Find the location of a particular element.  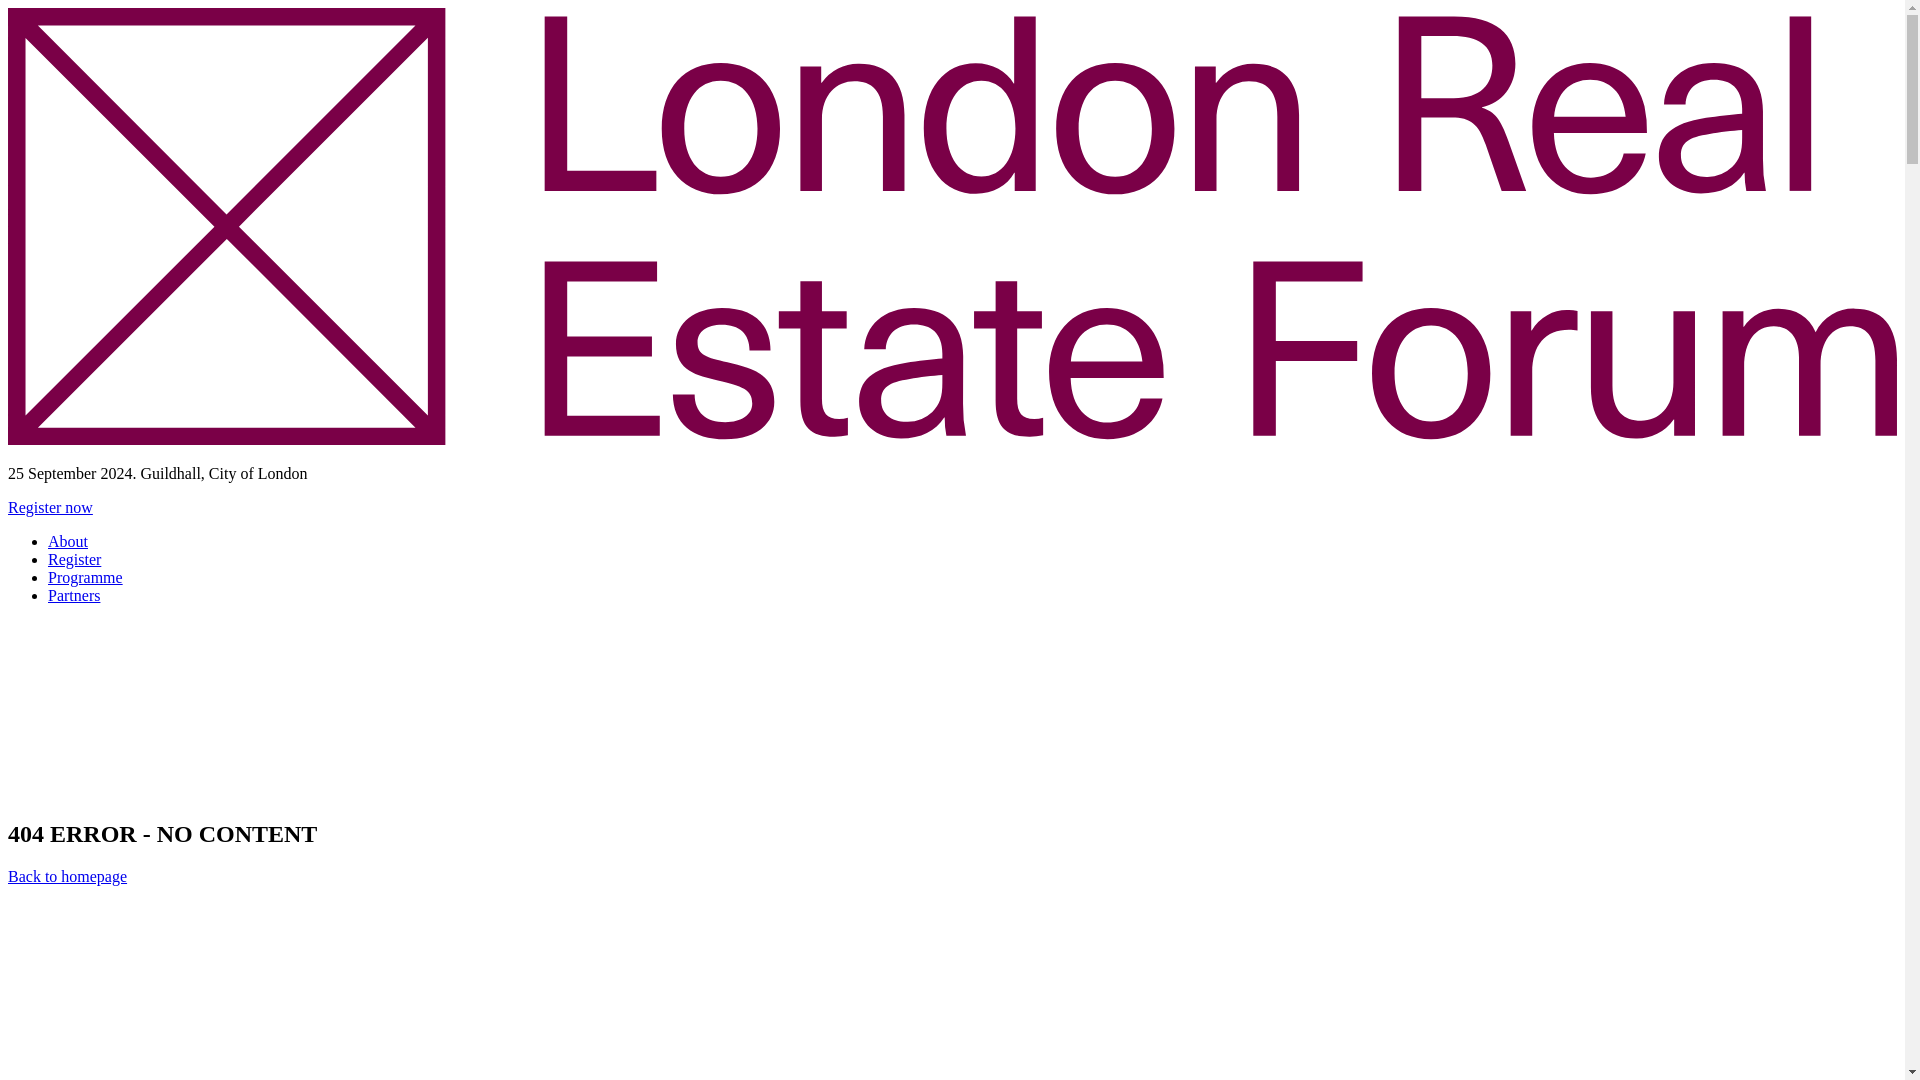

Back to homepage is located at coordinates (66, 876).